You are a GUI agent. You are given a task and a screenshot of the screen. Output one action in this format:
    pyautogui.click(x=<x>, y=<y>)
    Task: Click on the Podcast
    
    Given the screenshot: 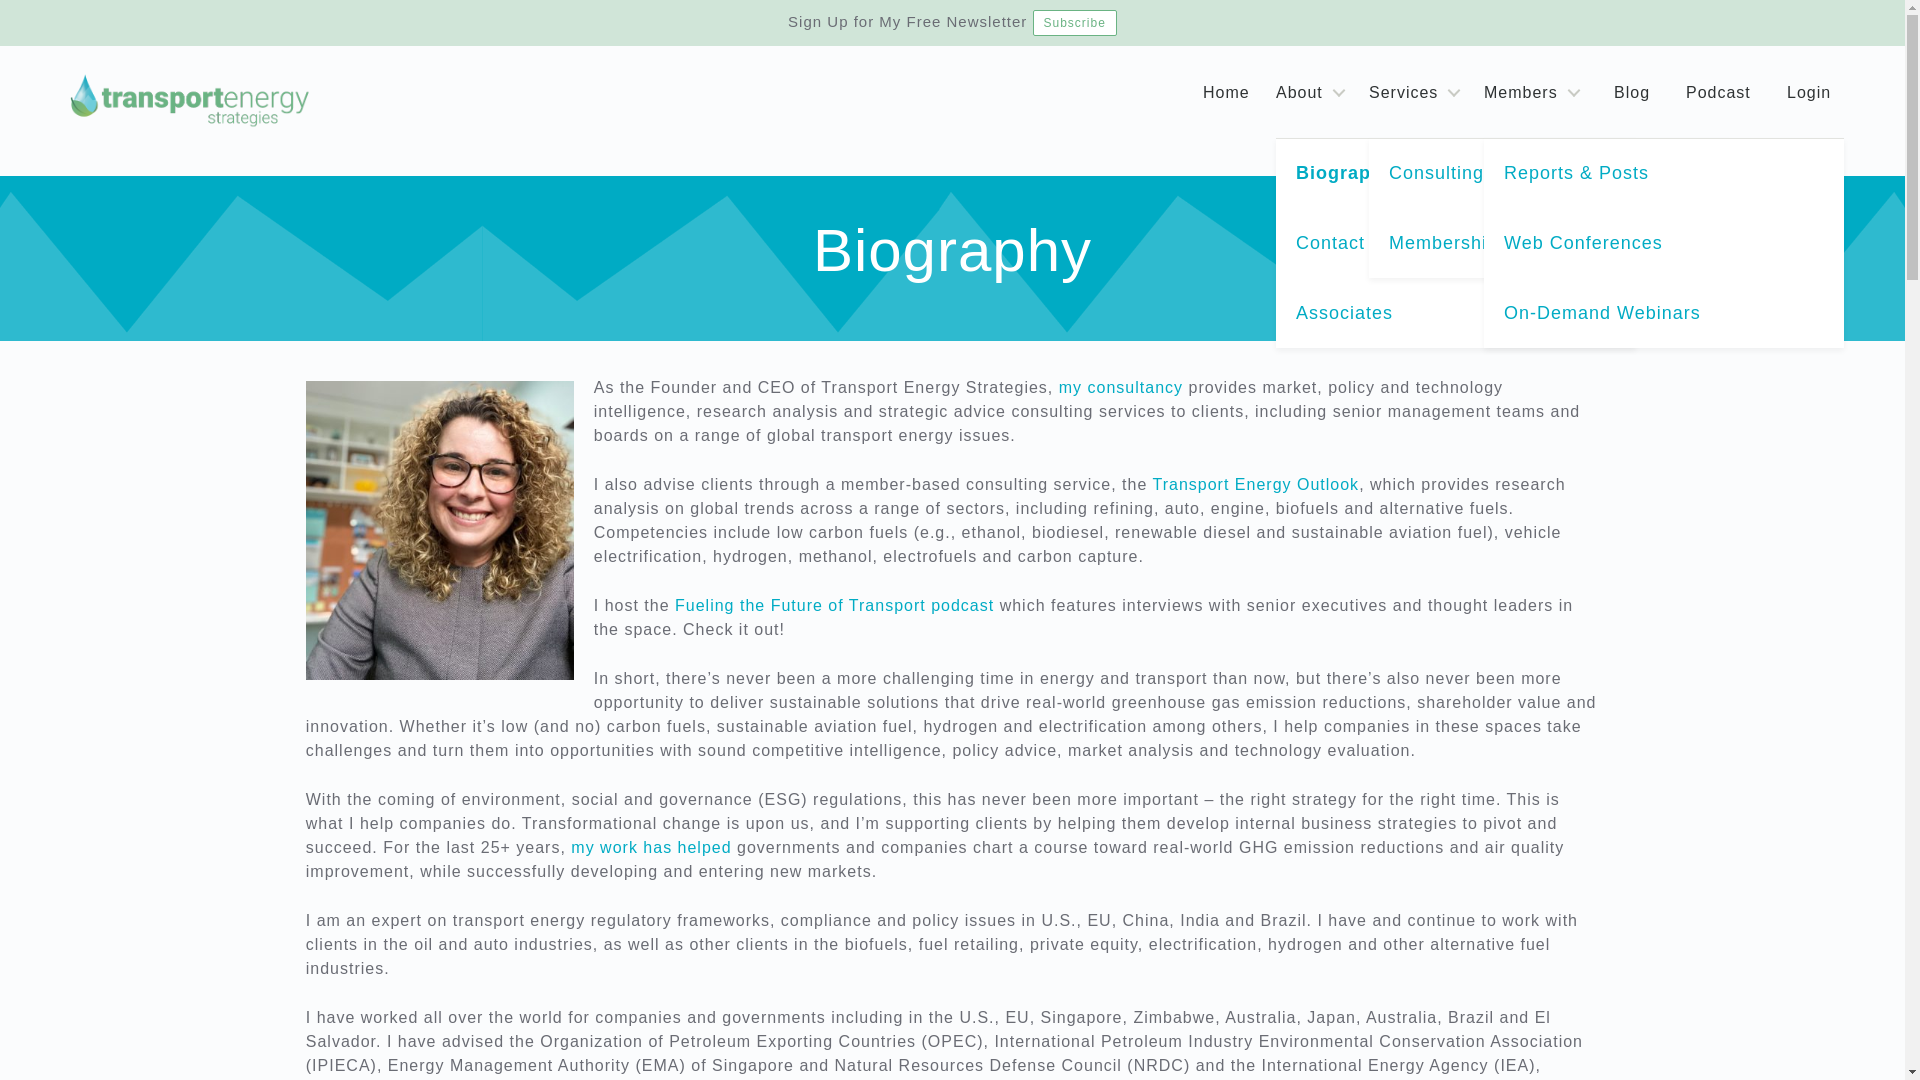 What is the action you would take?
    pyautogui.click(x=1718, y=92)
    